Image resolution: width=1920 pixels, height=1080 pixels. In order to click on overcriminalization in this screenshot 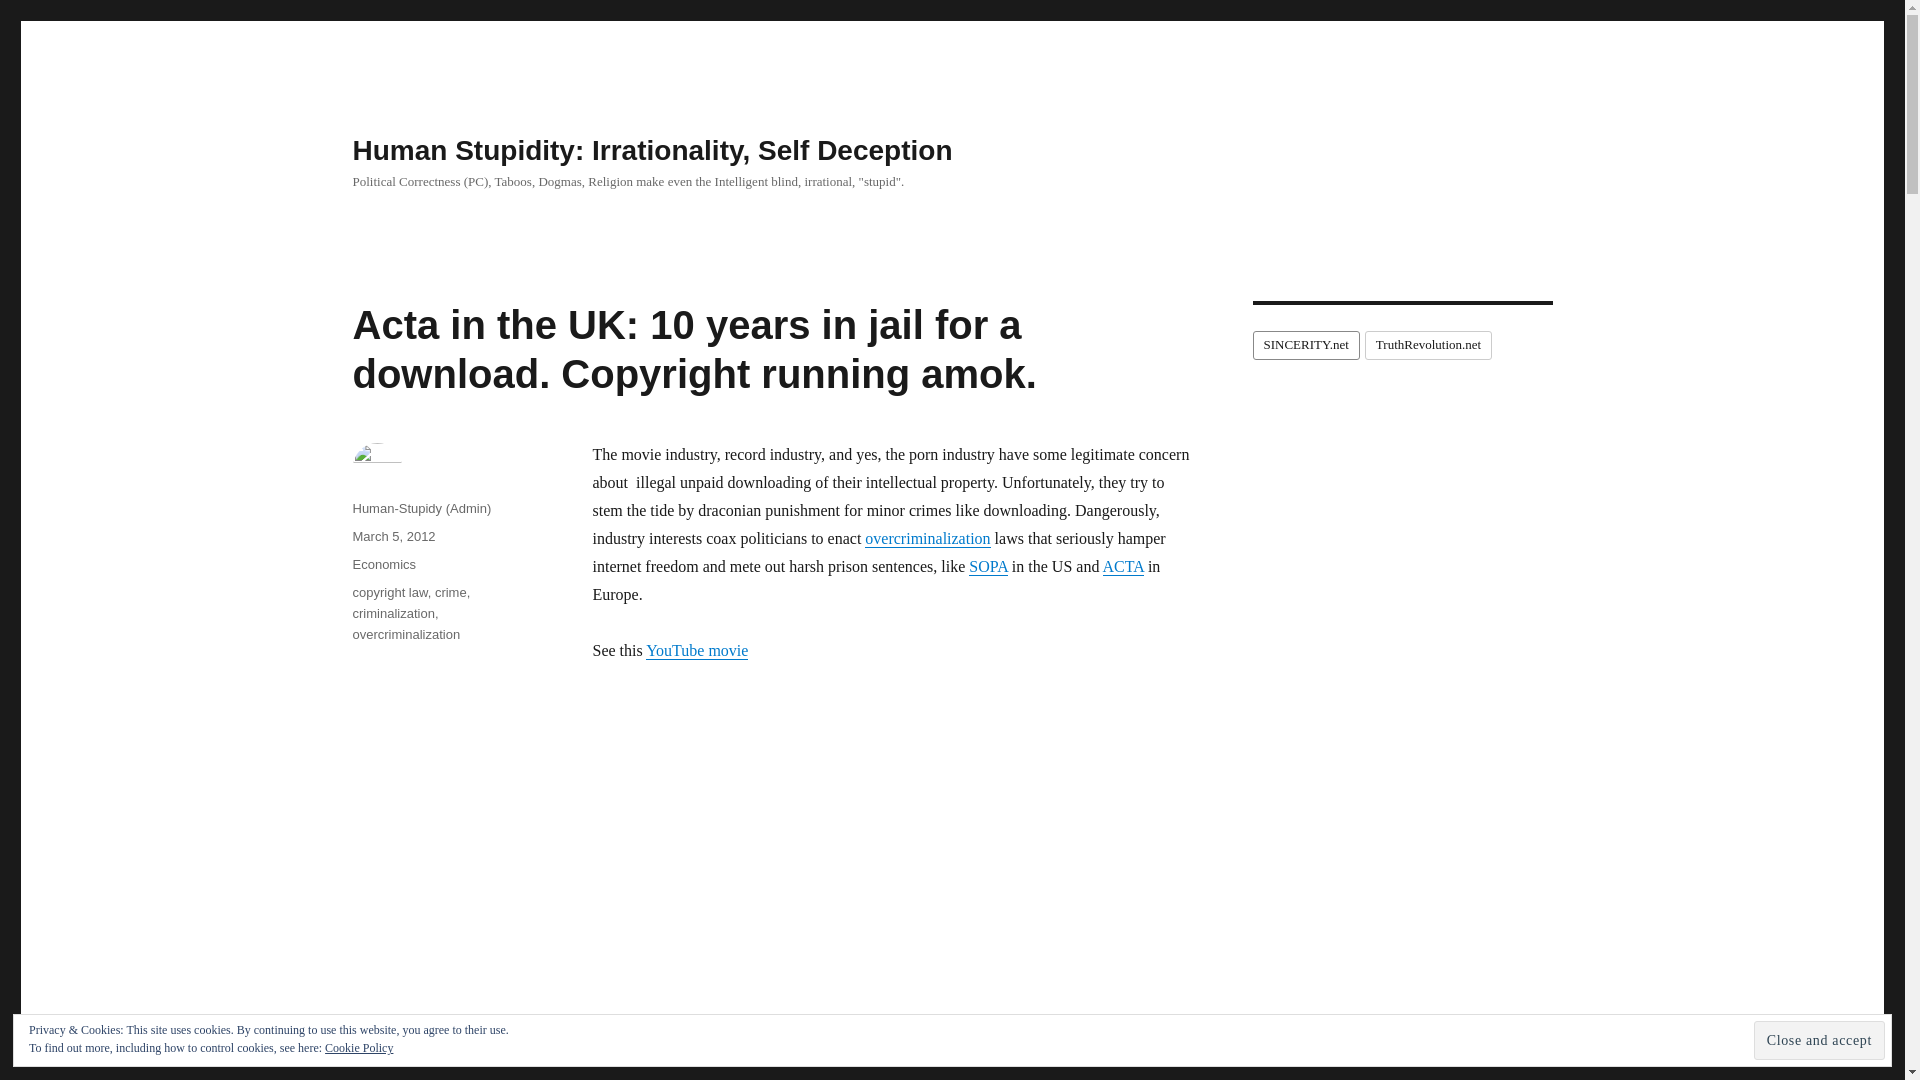, I will do `click(406, 634)`.